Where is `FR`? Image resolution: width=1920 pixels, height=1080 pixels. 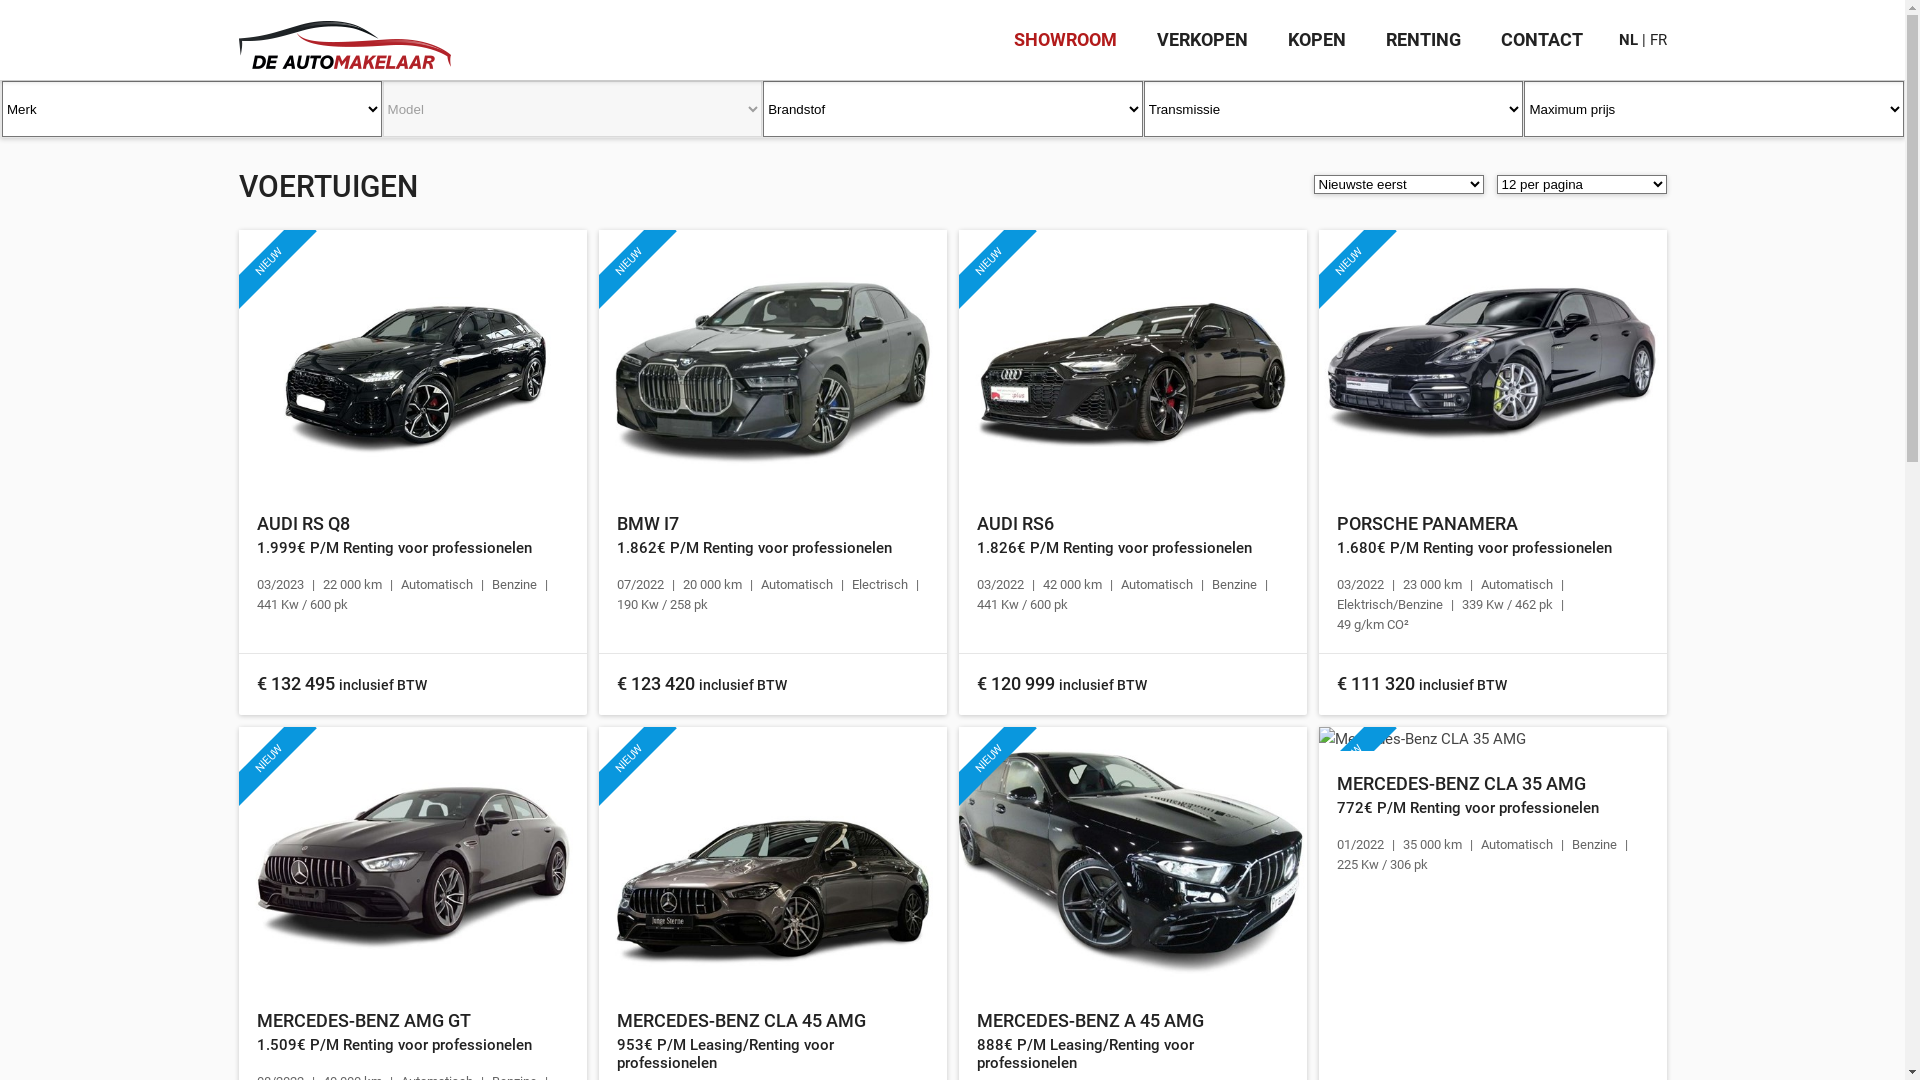 FR is located at coordinates (1658, 40).